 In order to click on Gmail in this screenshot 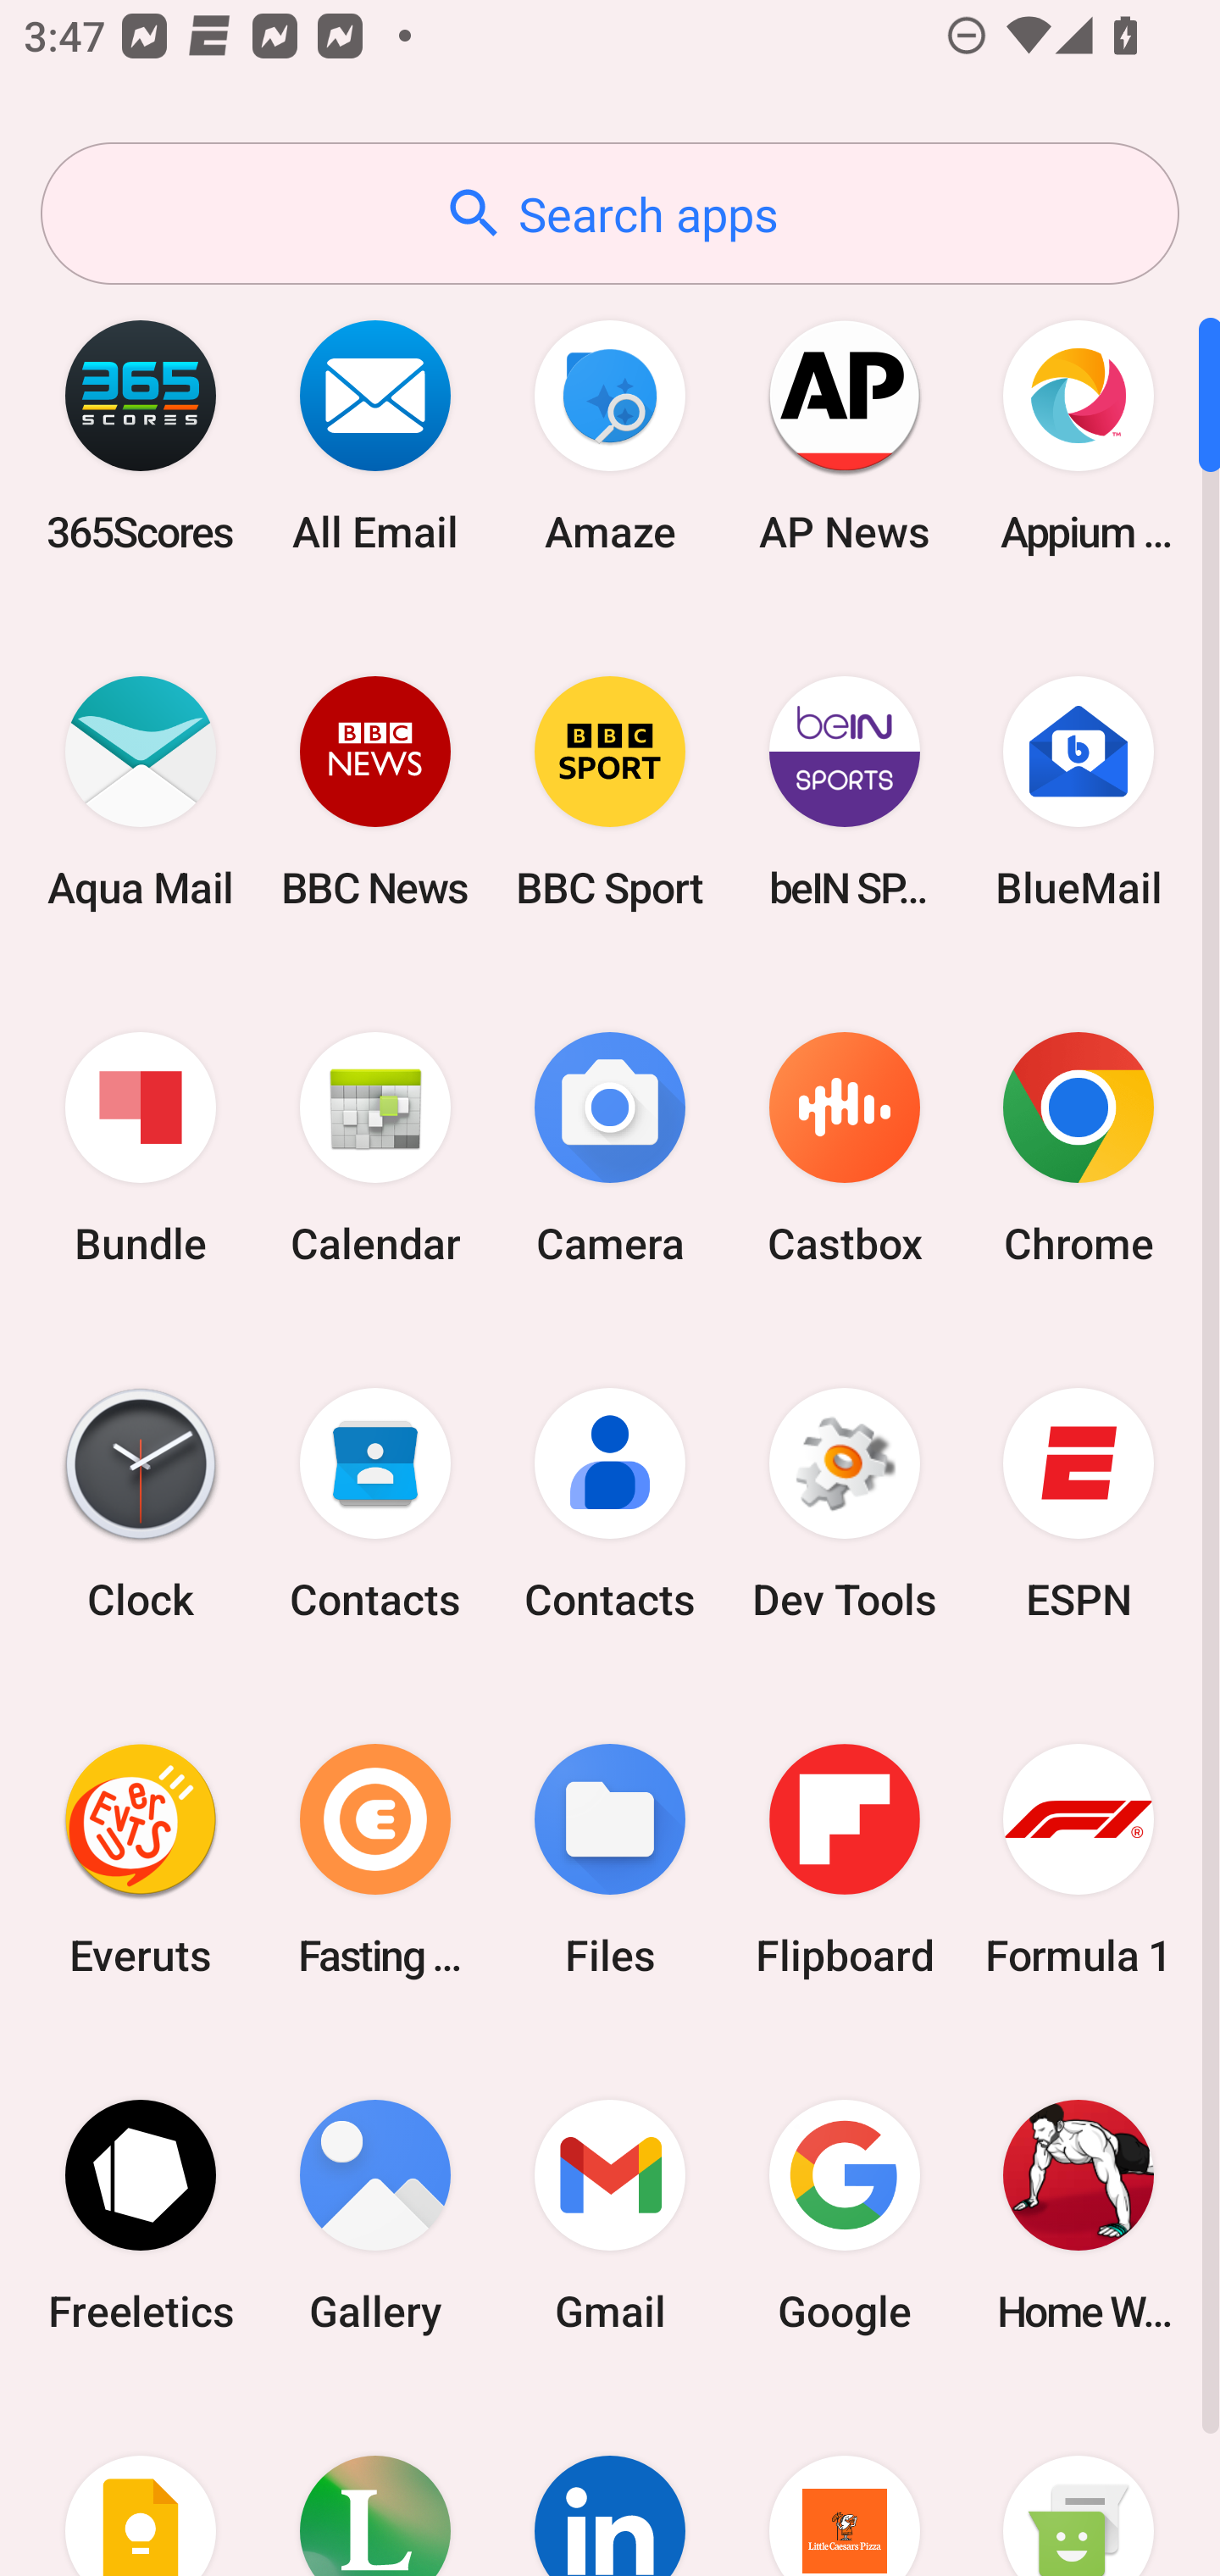, I will do `click(610, 2215)`.